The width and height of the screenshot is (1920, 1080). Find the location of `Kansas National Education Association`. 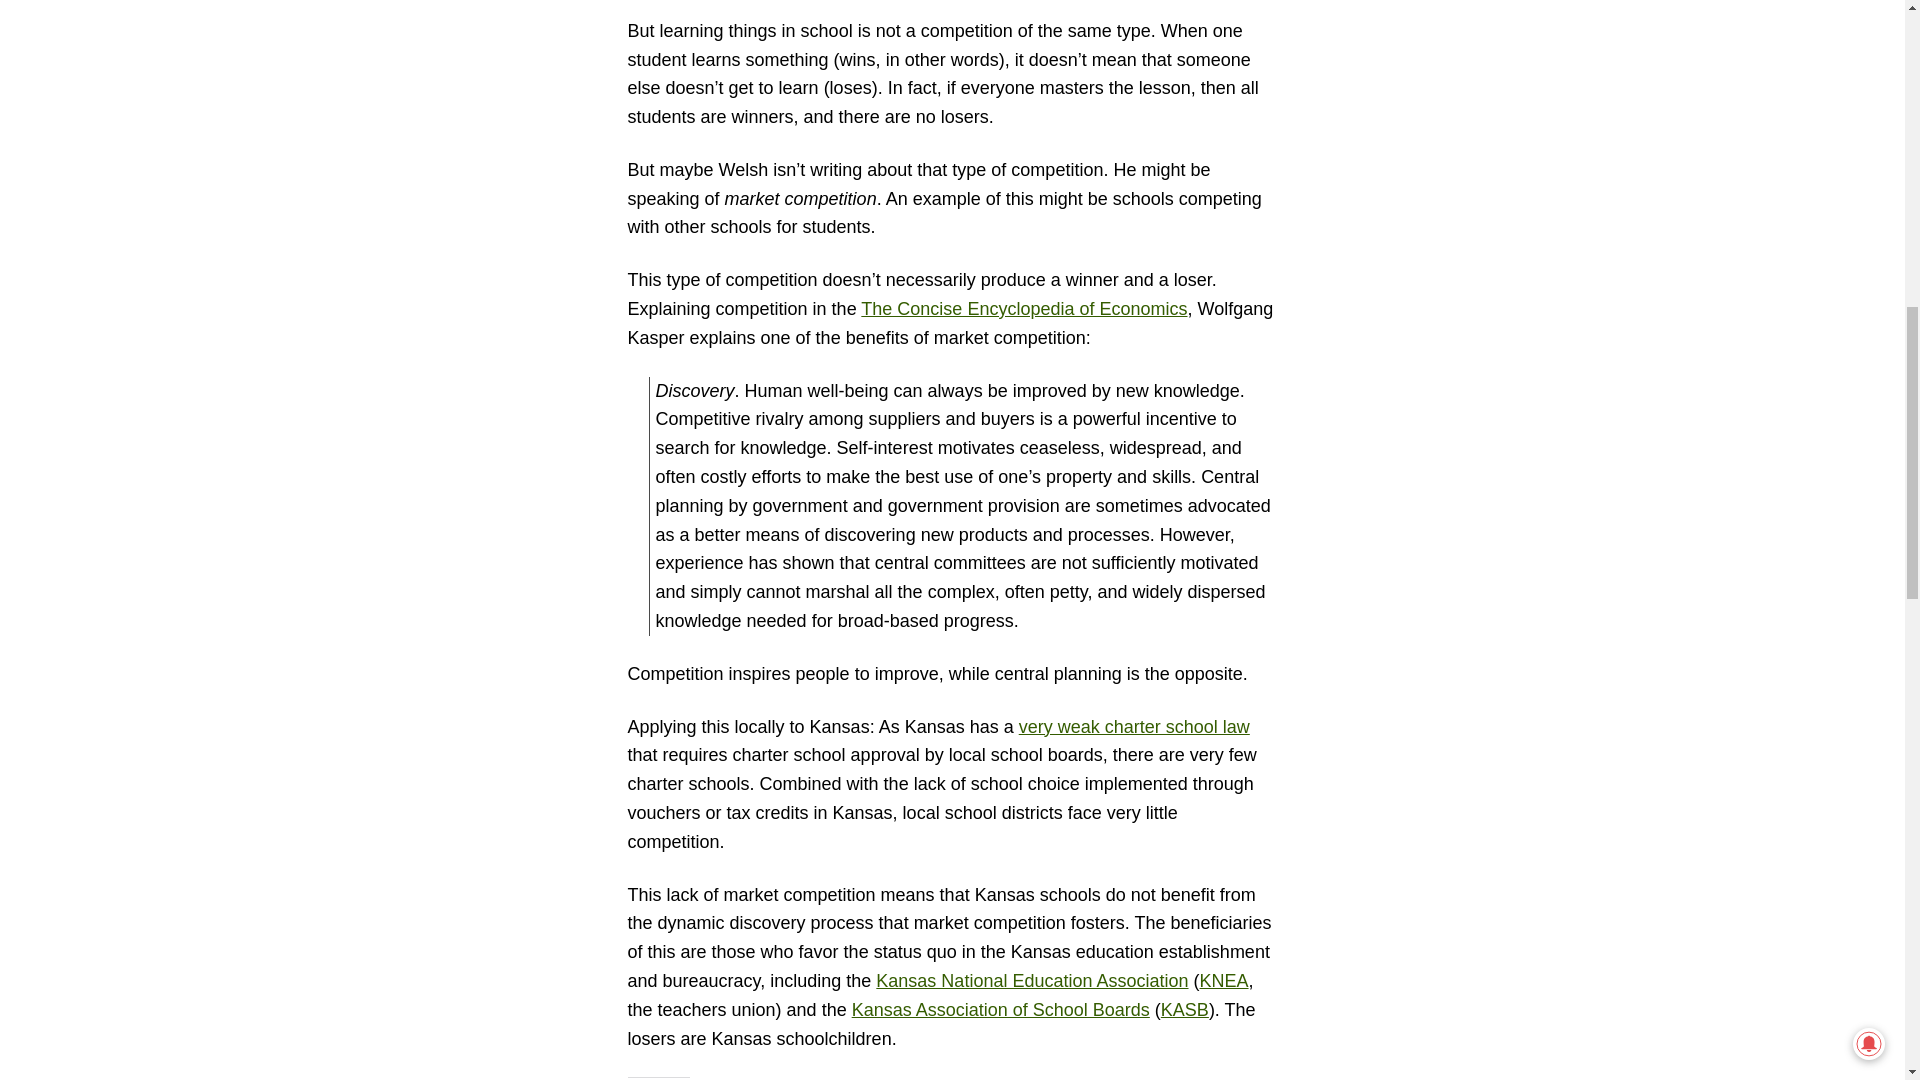

Kansas National Education Association is located at coordinates (1032, 980).